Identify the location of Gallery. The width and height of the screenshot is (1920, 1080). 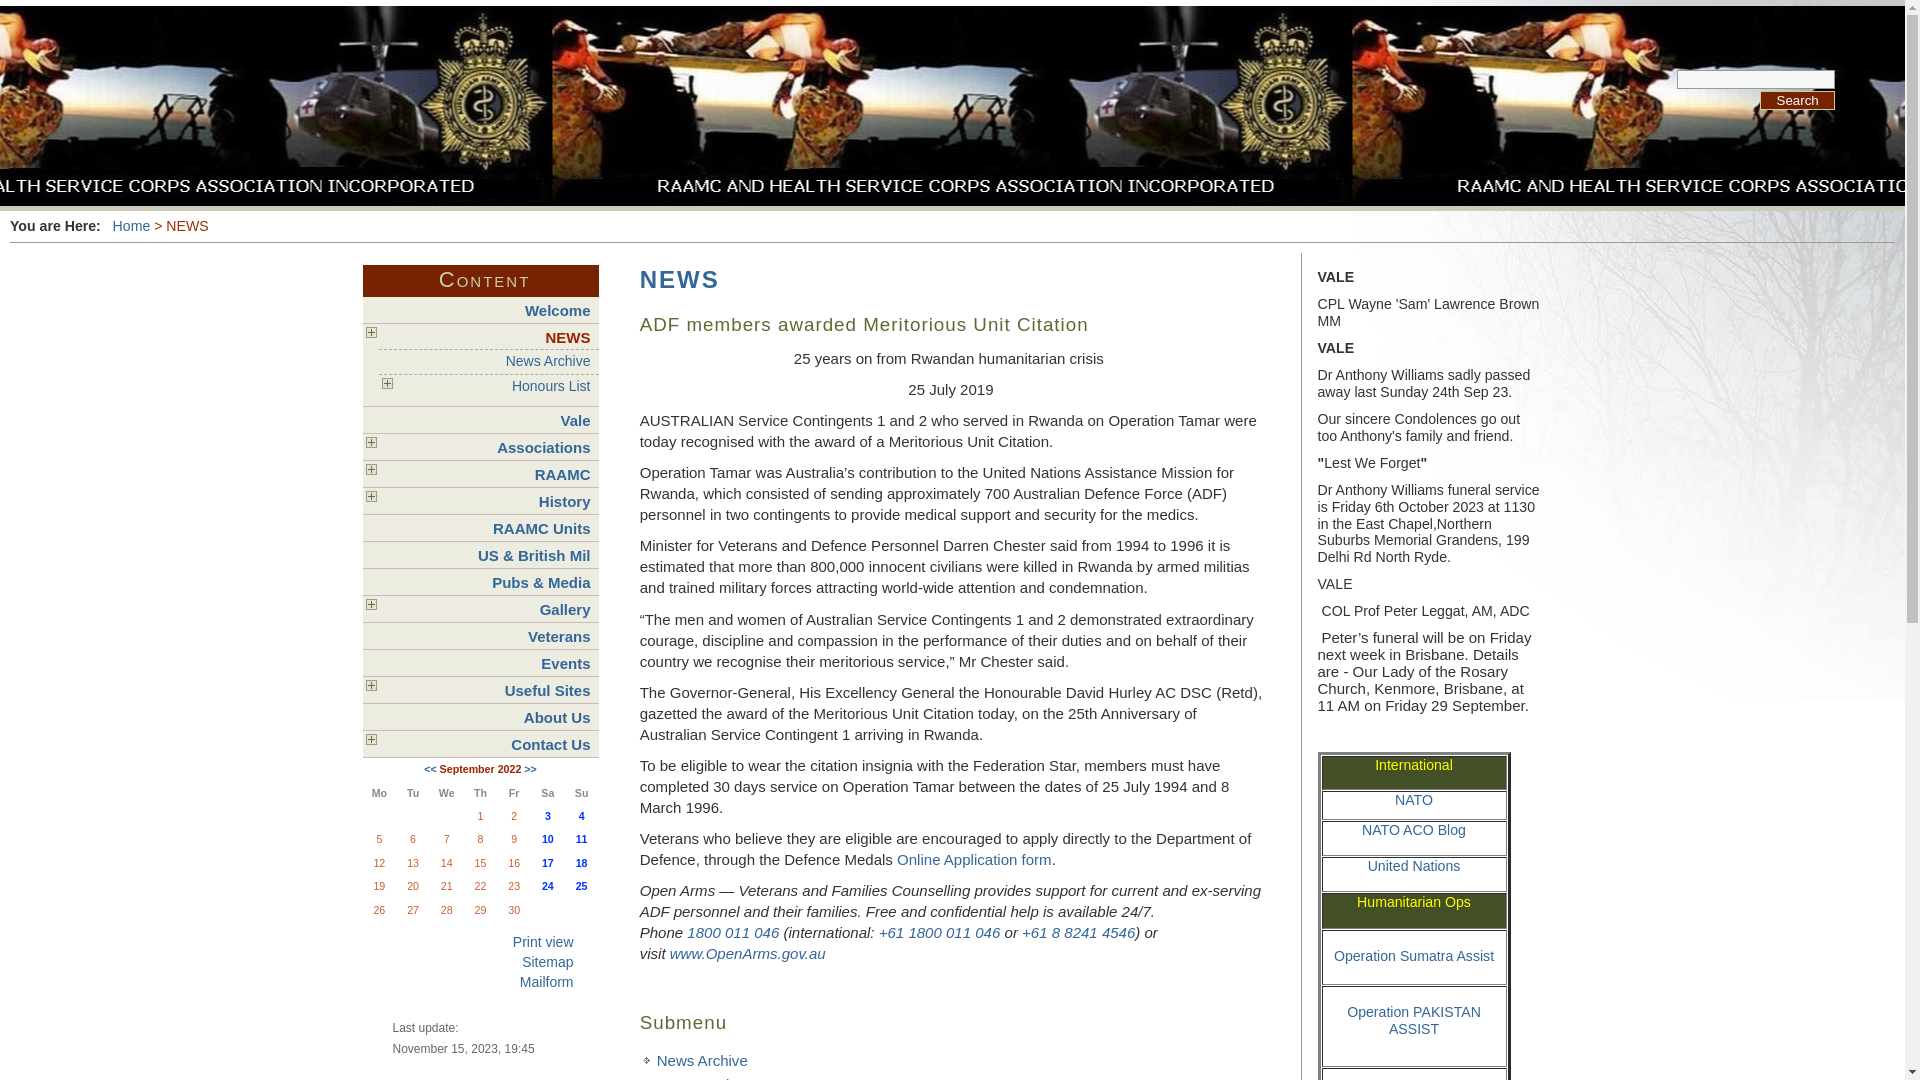
(484, 610).